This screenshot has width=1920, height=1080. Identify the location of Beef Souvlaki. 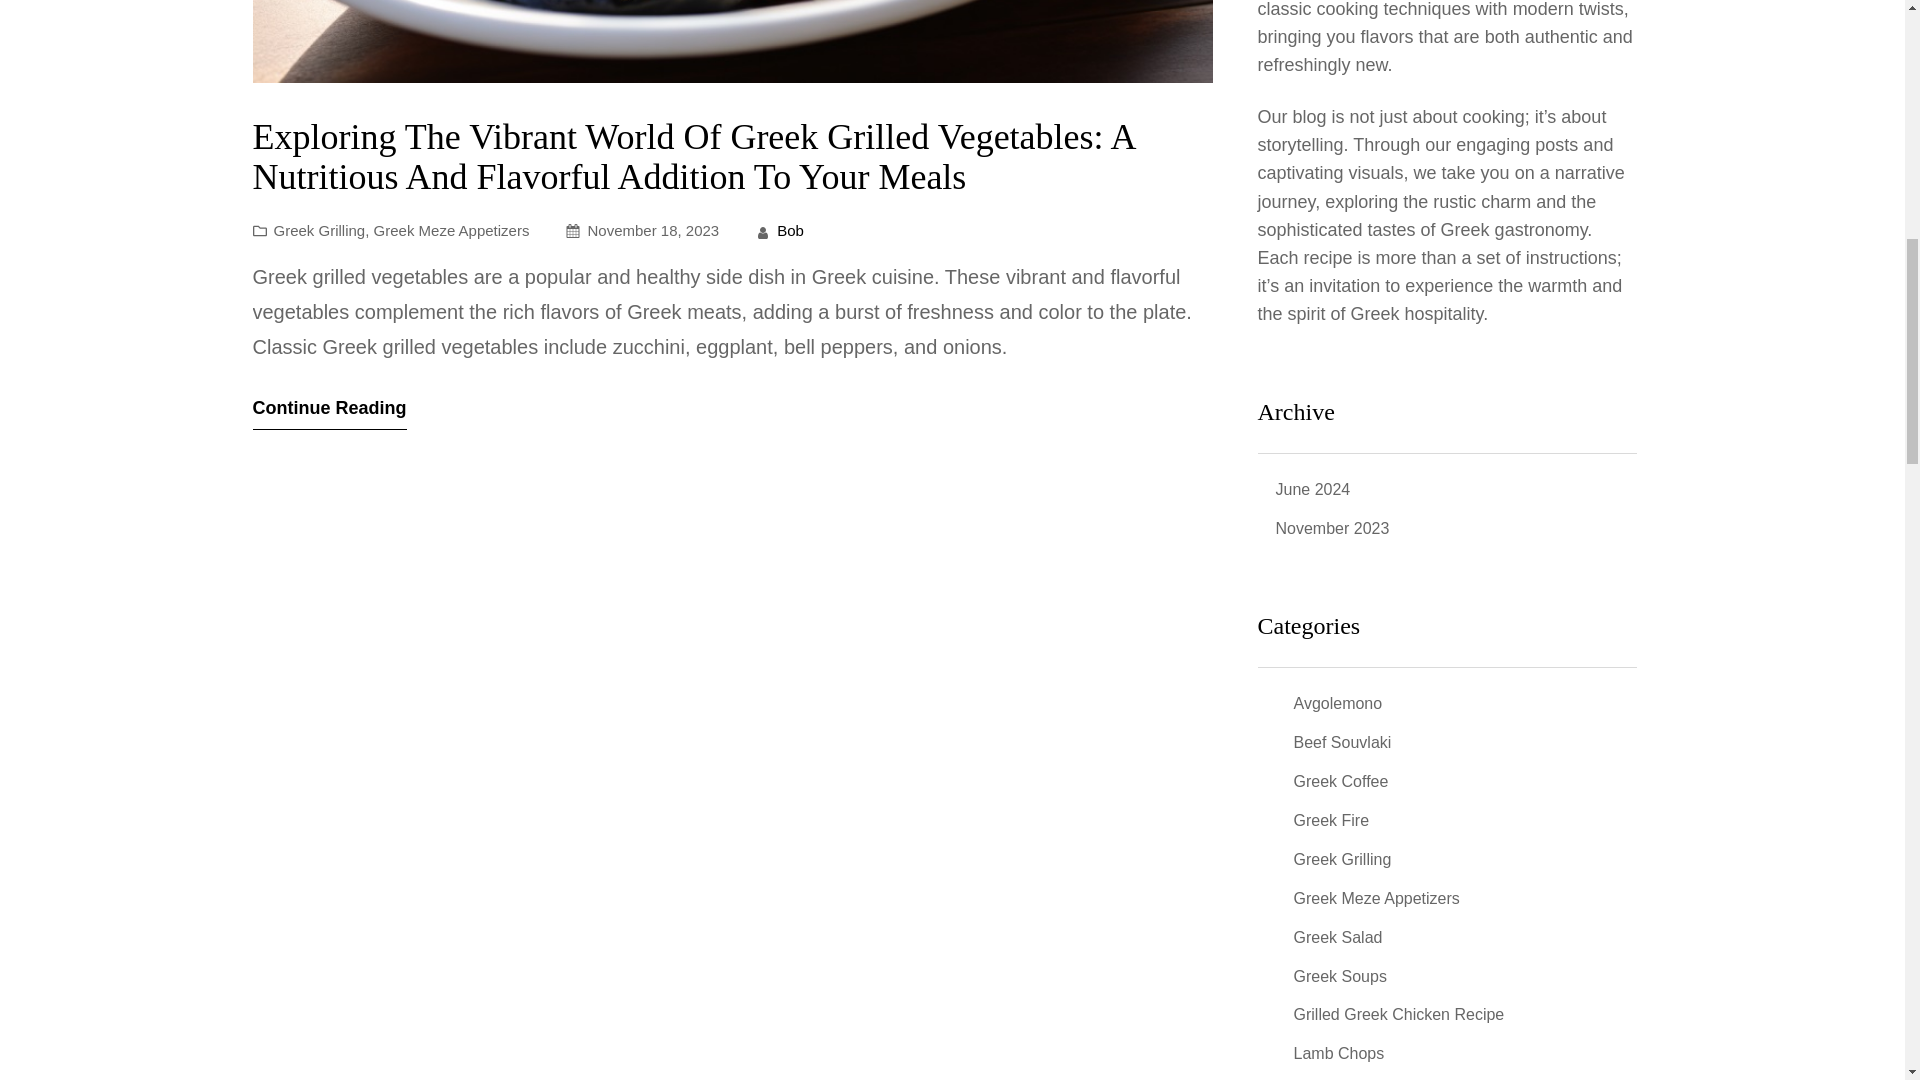
(1343, 744).